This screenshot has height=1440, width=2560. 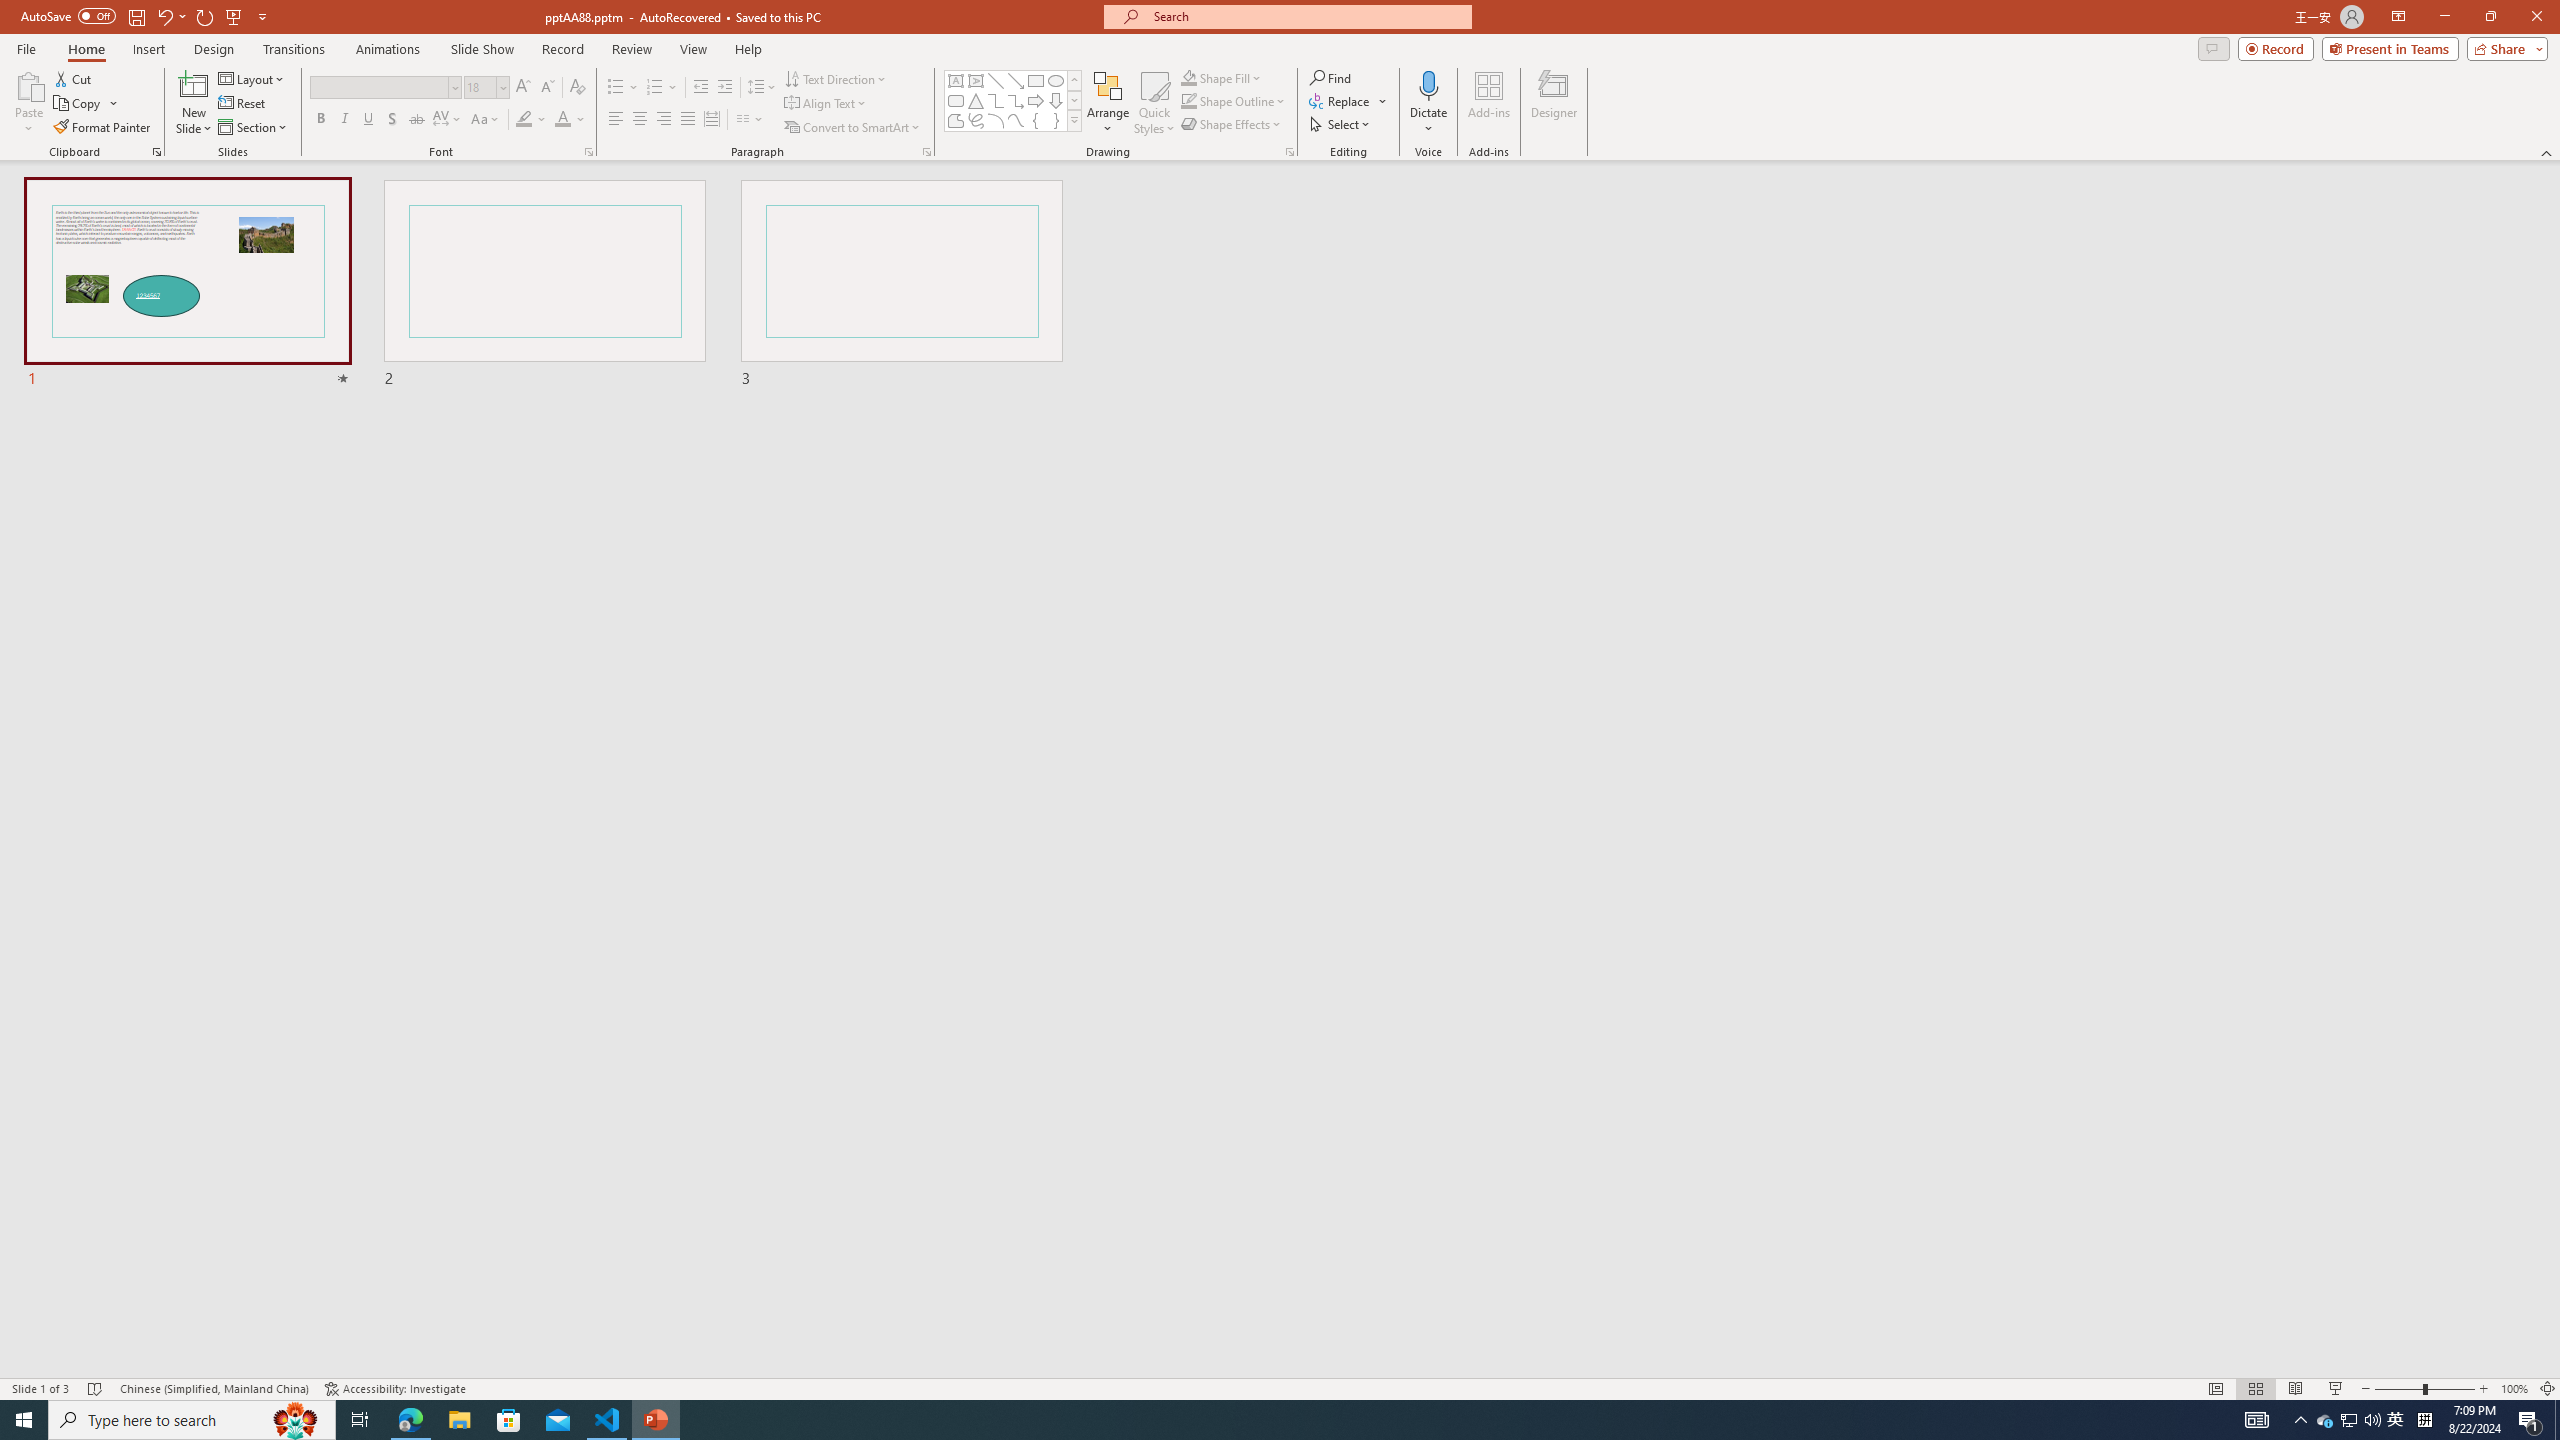 I want to click on Shadow, so click(x=392, y=120).